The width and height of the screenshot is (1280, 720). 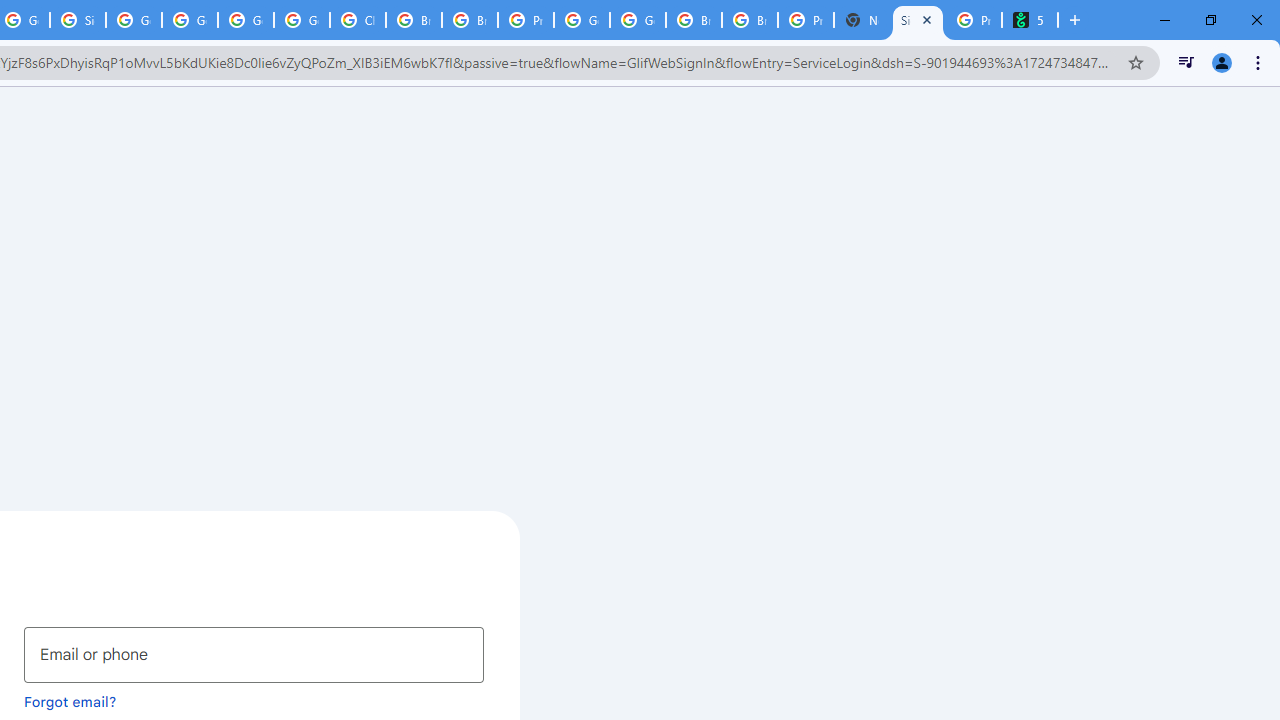 I want to click on Google Cloud Platform, so click(x=582, y=20).